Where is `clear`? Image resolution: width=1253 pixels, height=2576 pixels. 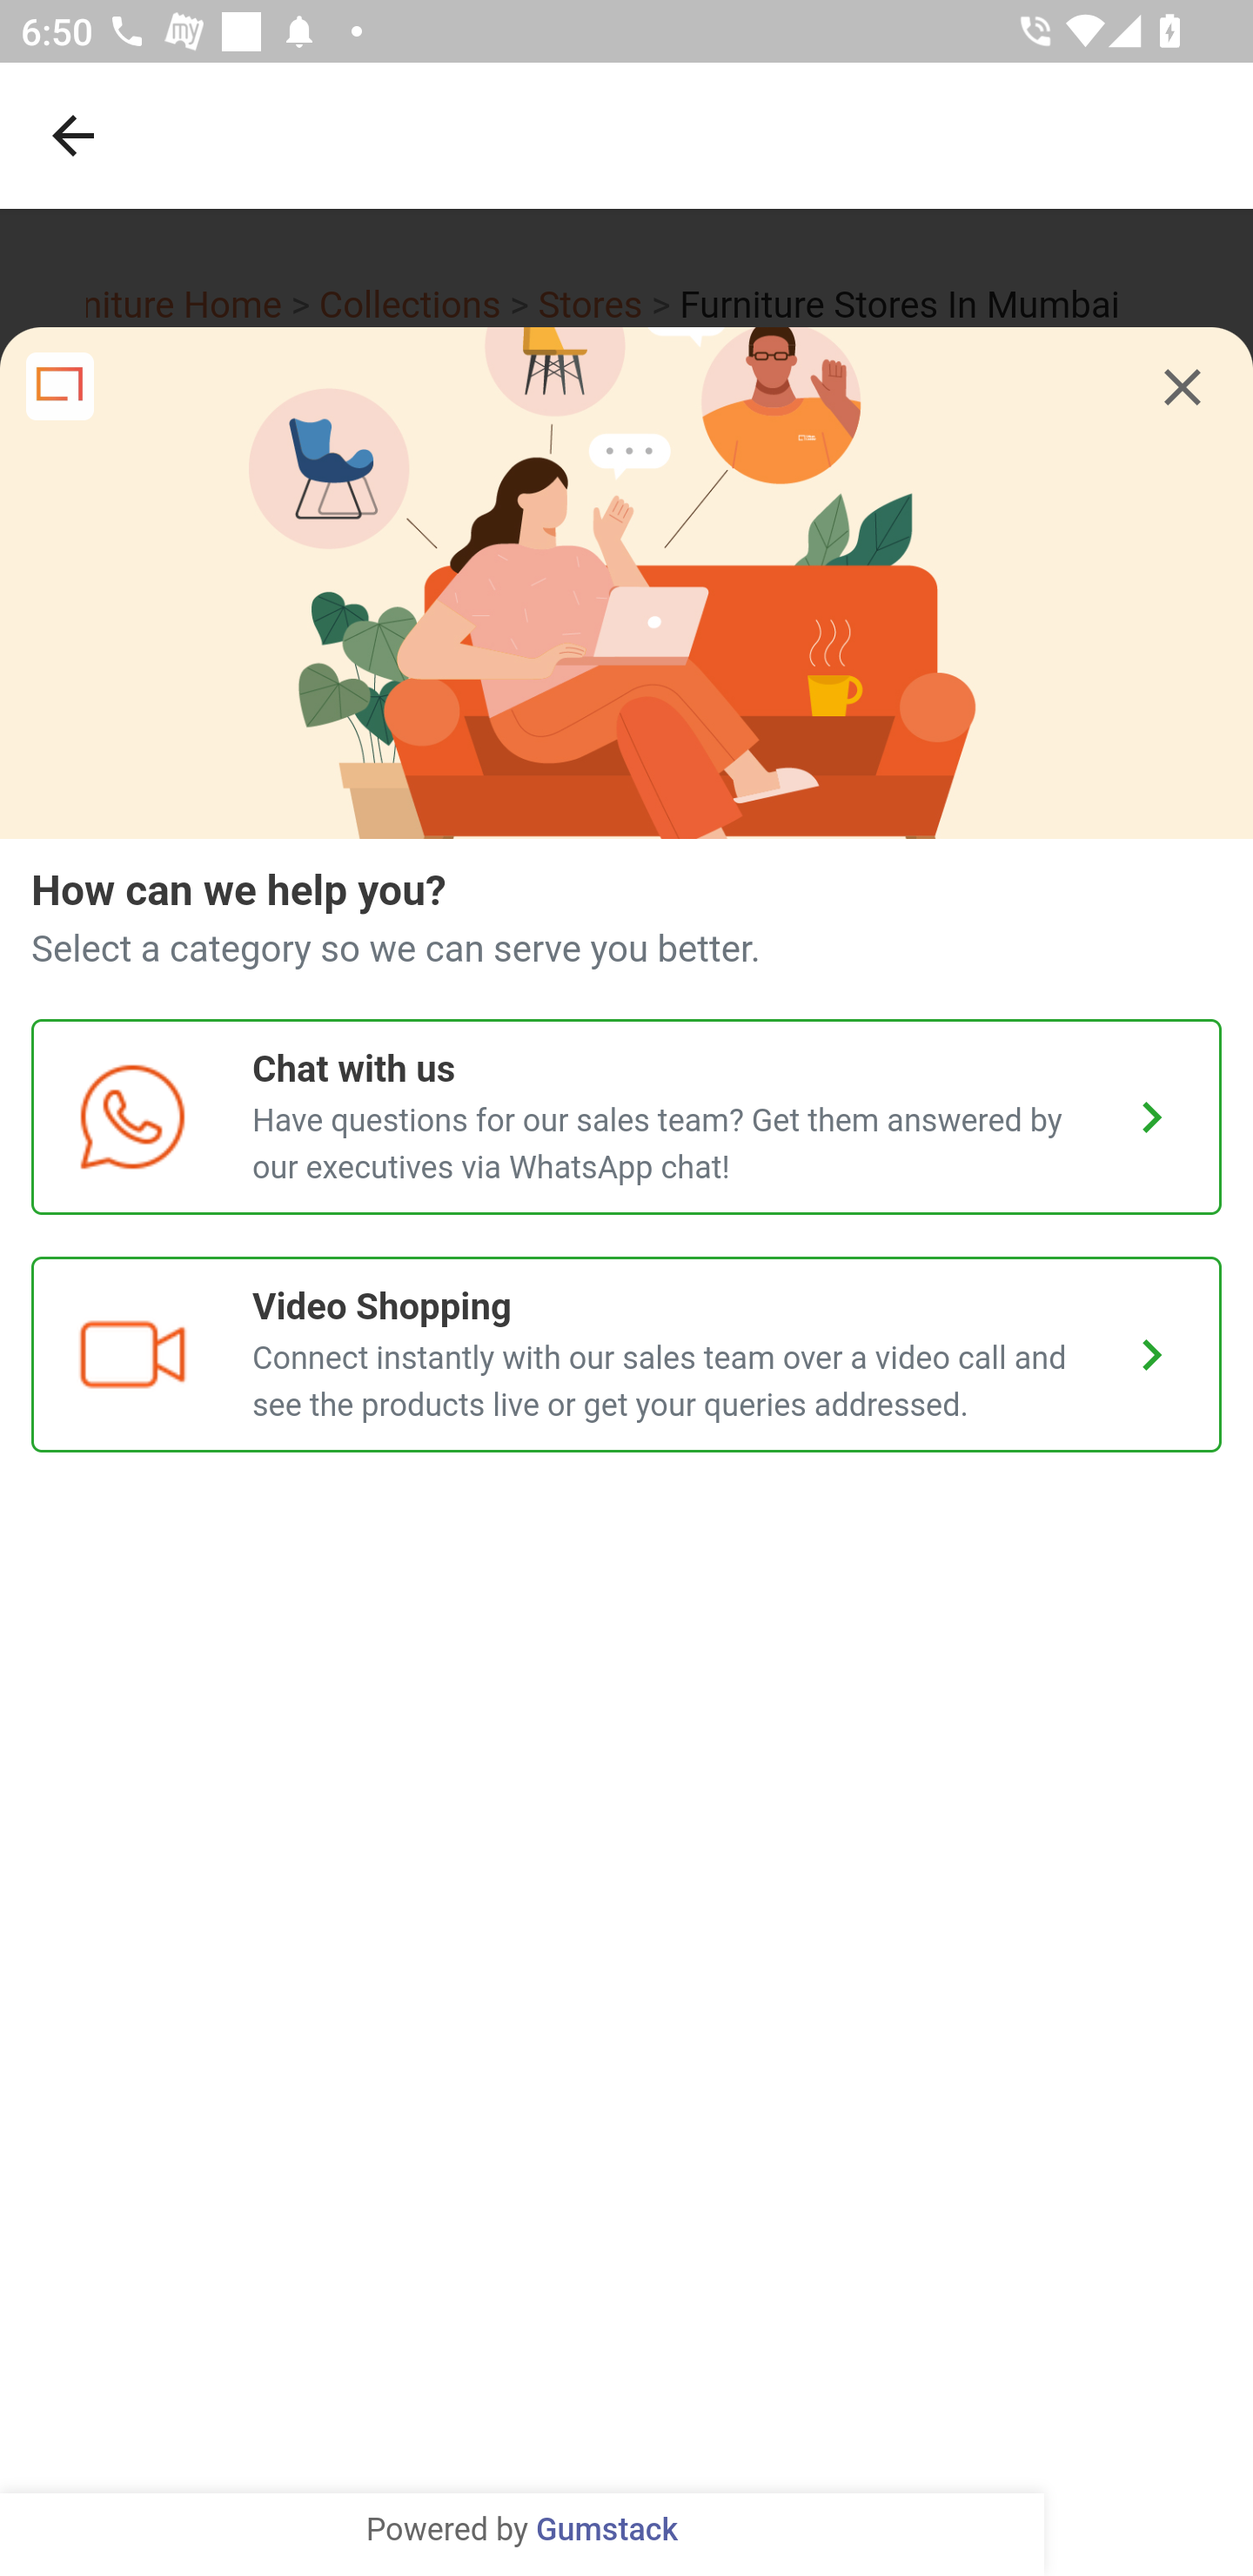 clear is located at coordinates (1183, 387).